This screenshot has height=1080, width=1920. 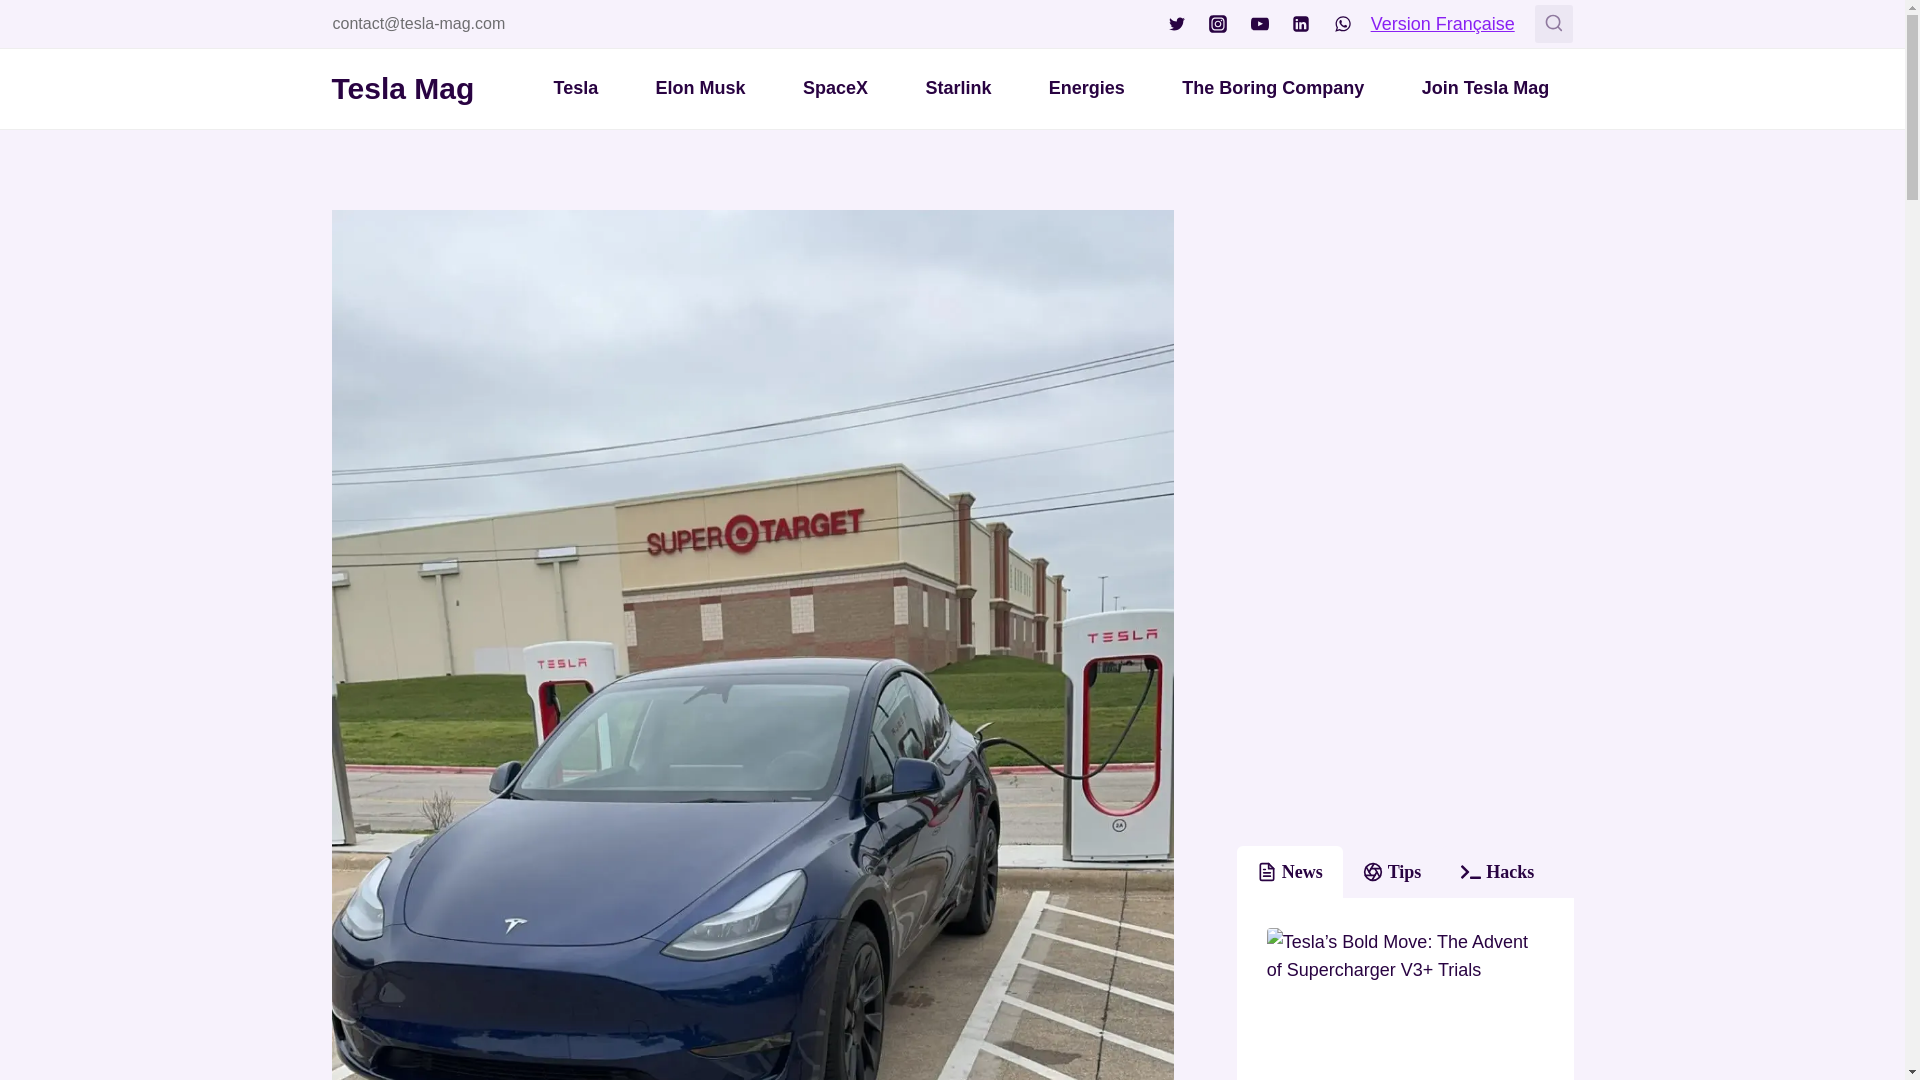 What do you see at coordinates (1497, 871) in the screenshot?
I see `Hacks` at bounding box center [1497, 871].